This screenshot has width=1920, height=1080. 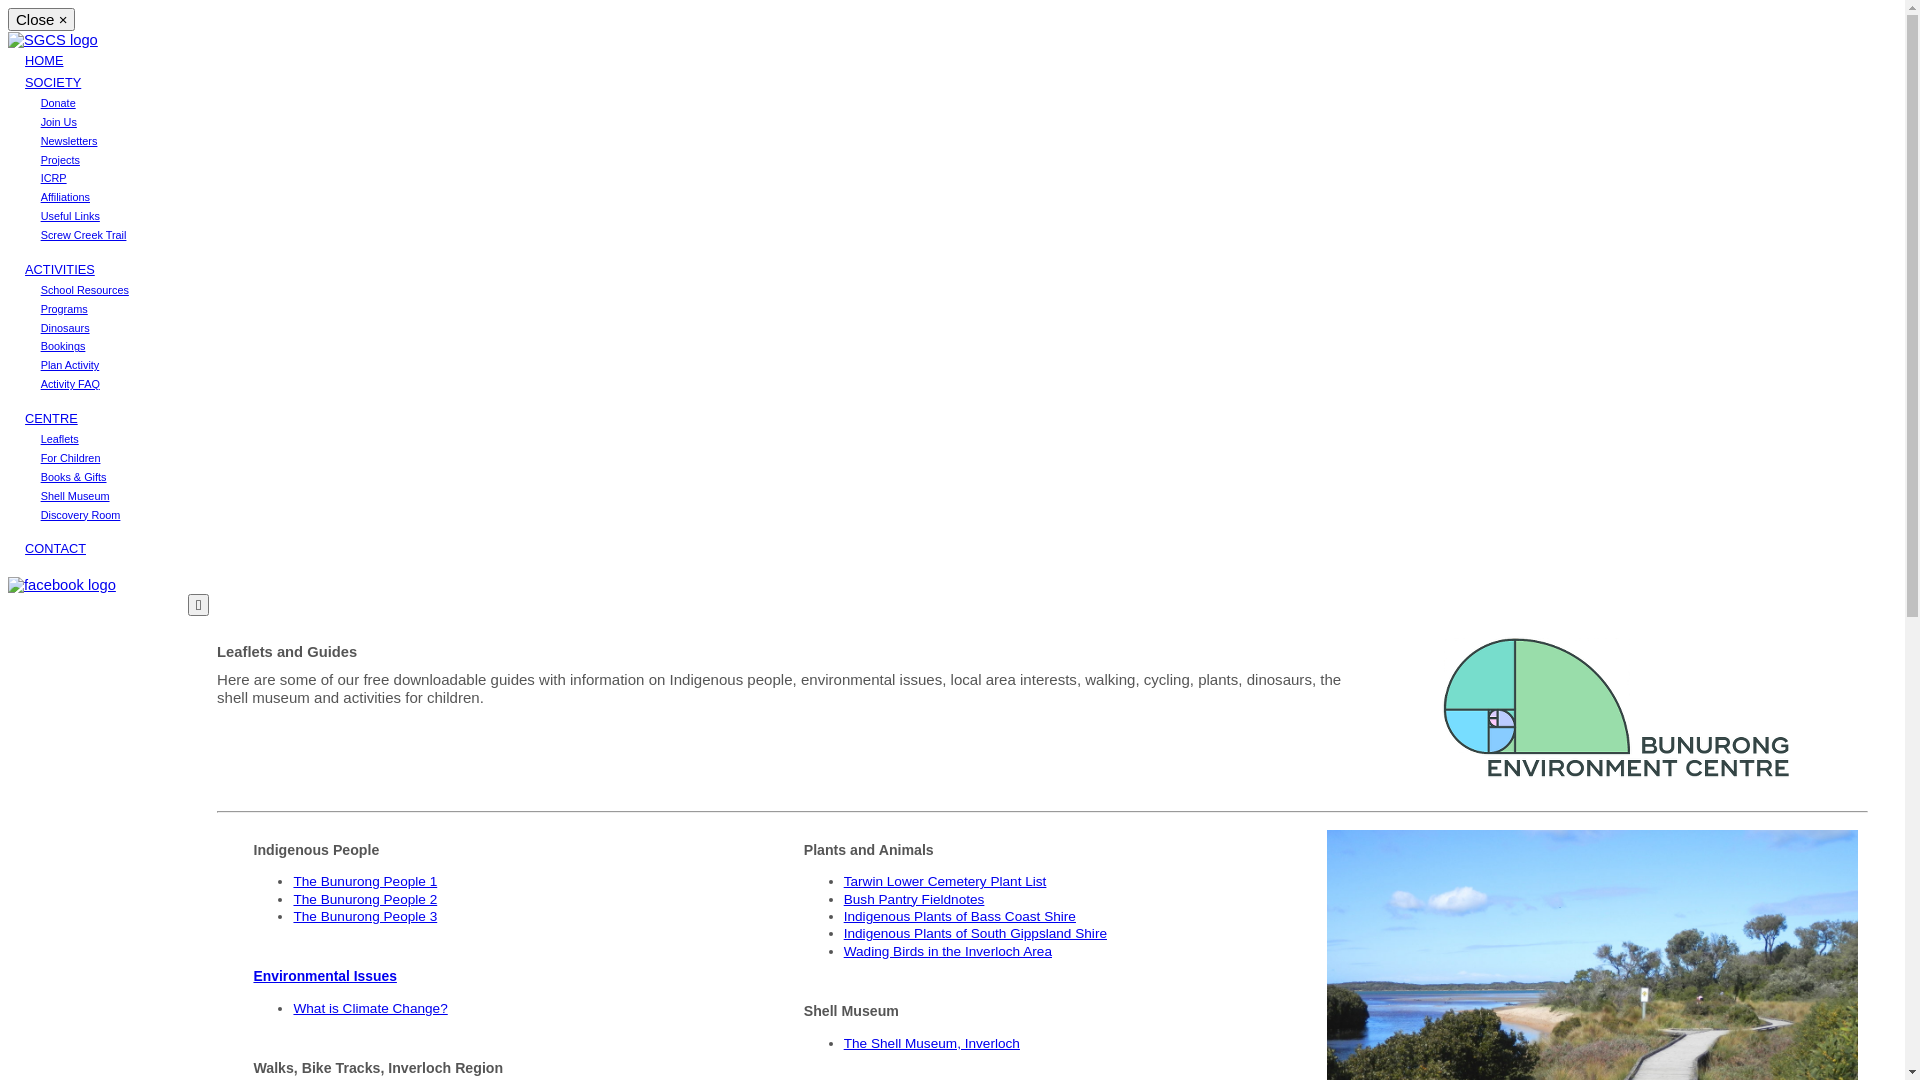 What do you see at coordinates (946, 882) in the screenshot?
I see `Tarwin Lower Cemetery Plant List` at bounding box center [946, 882].